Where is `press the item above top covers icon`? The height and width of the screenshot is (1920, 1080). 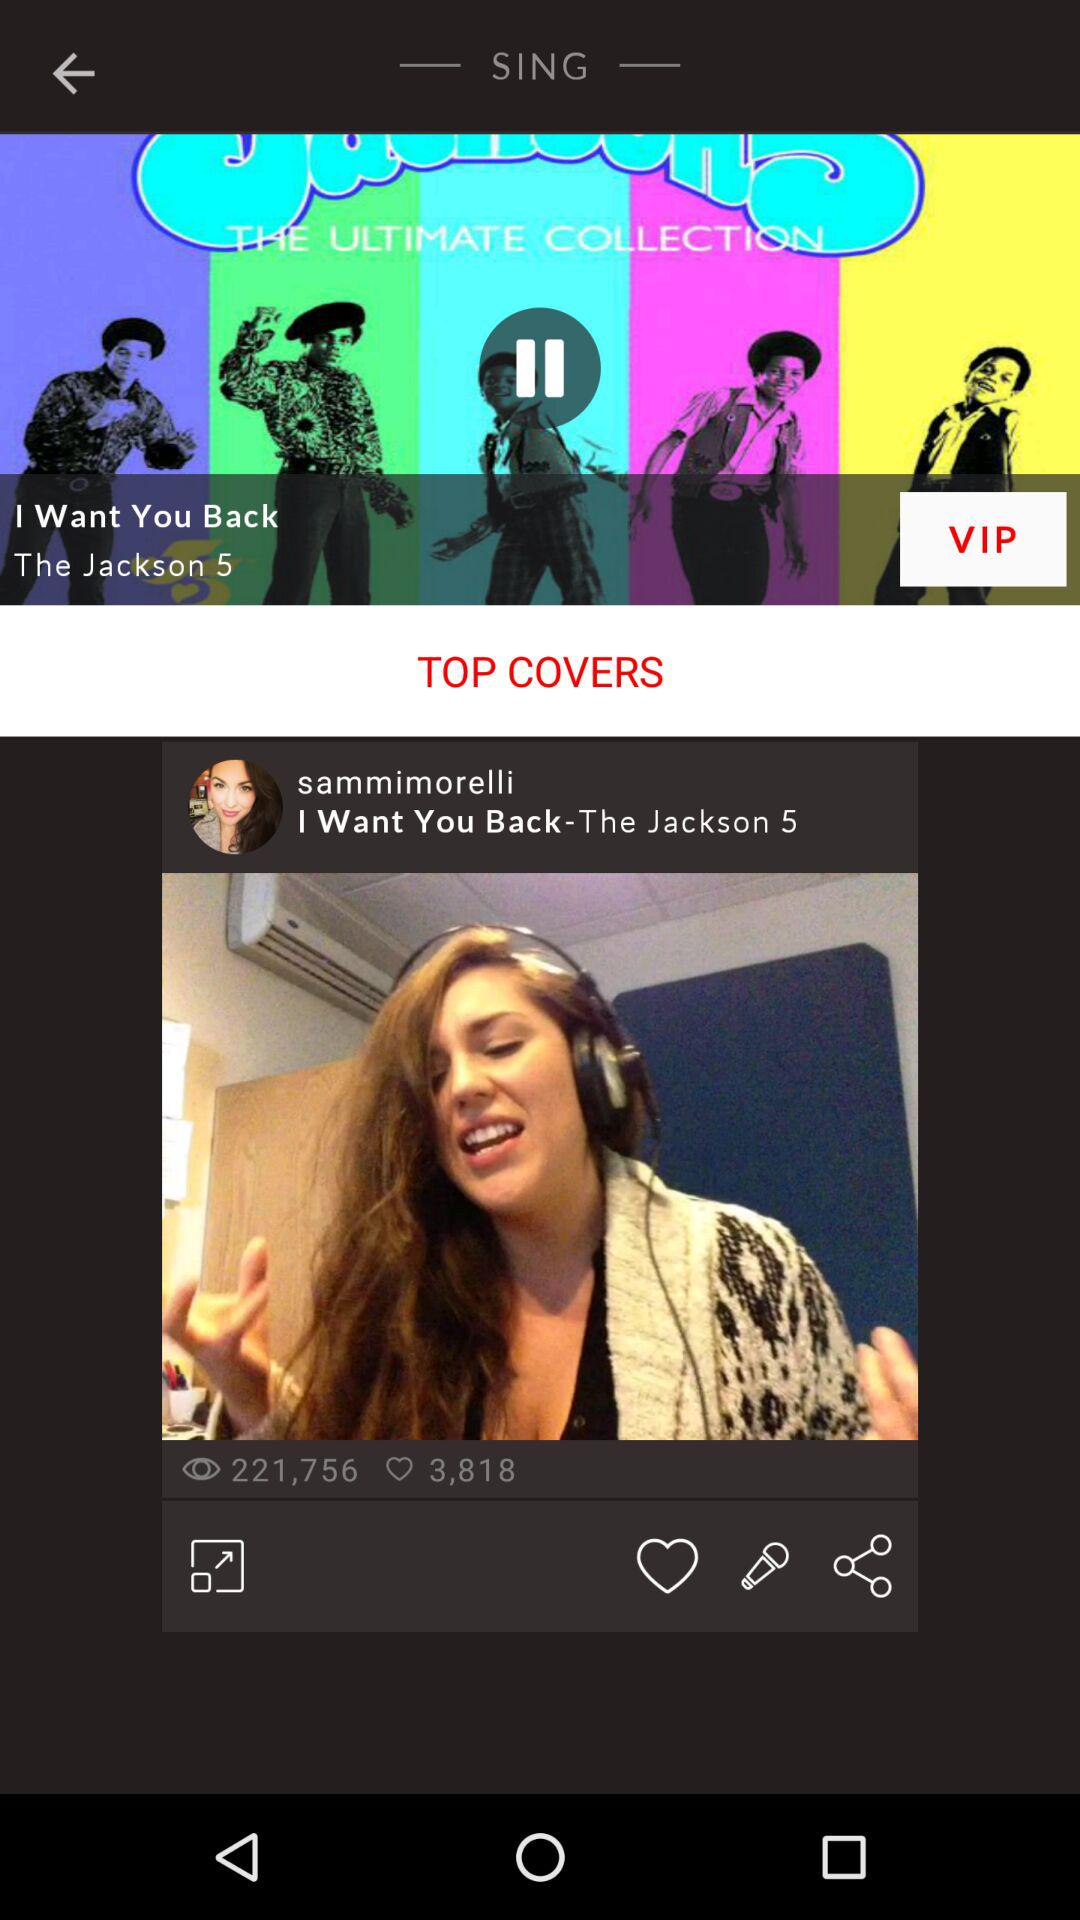
press the item above top covers icon is located at coordinates (540, 302).